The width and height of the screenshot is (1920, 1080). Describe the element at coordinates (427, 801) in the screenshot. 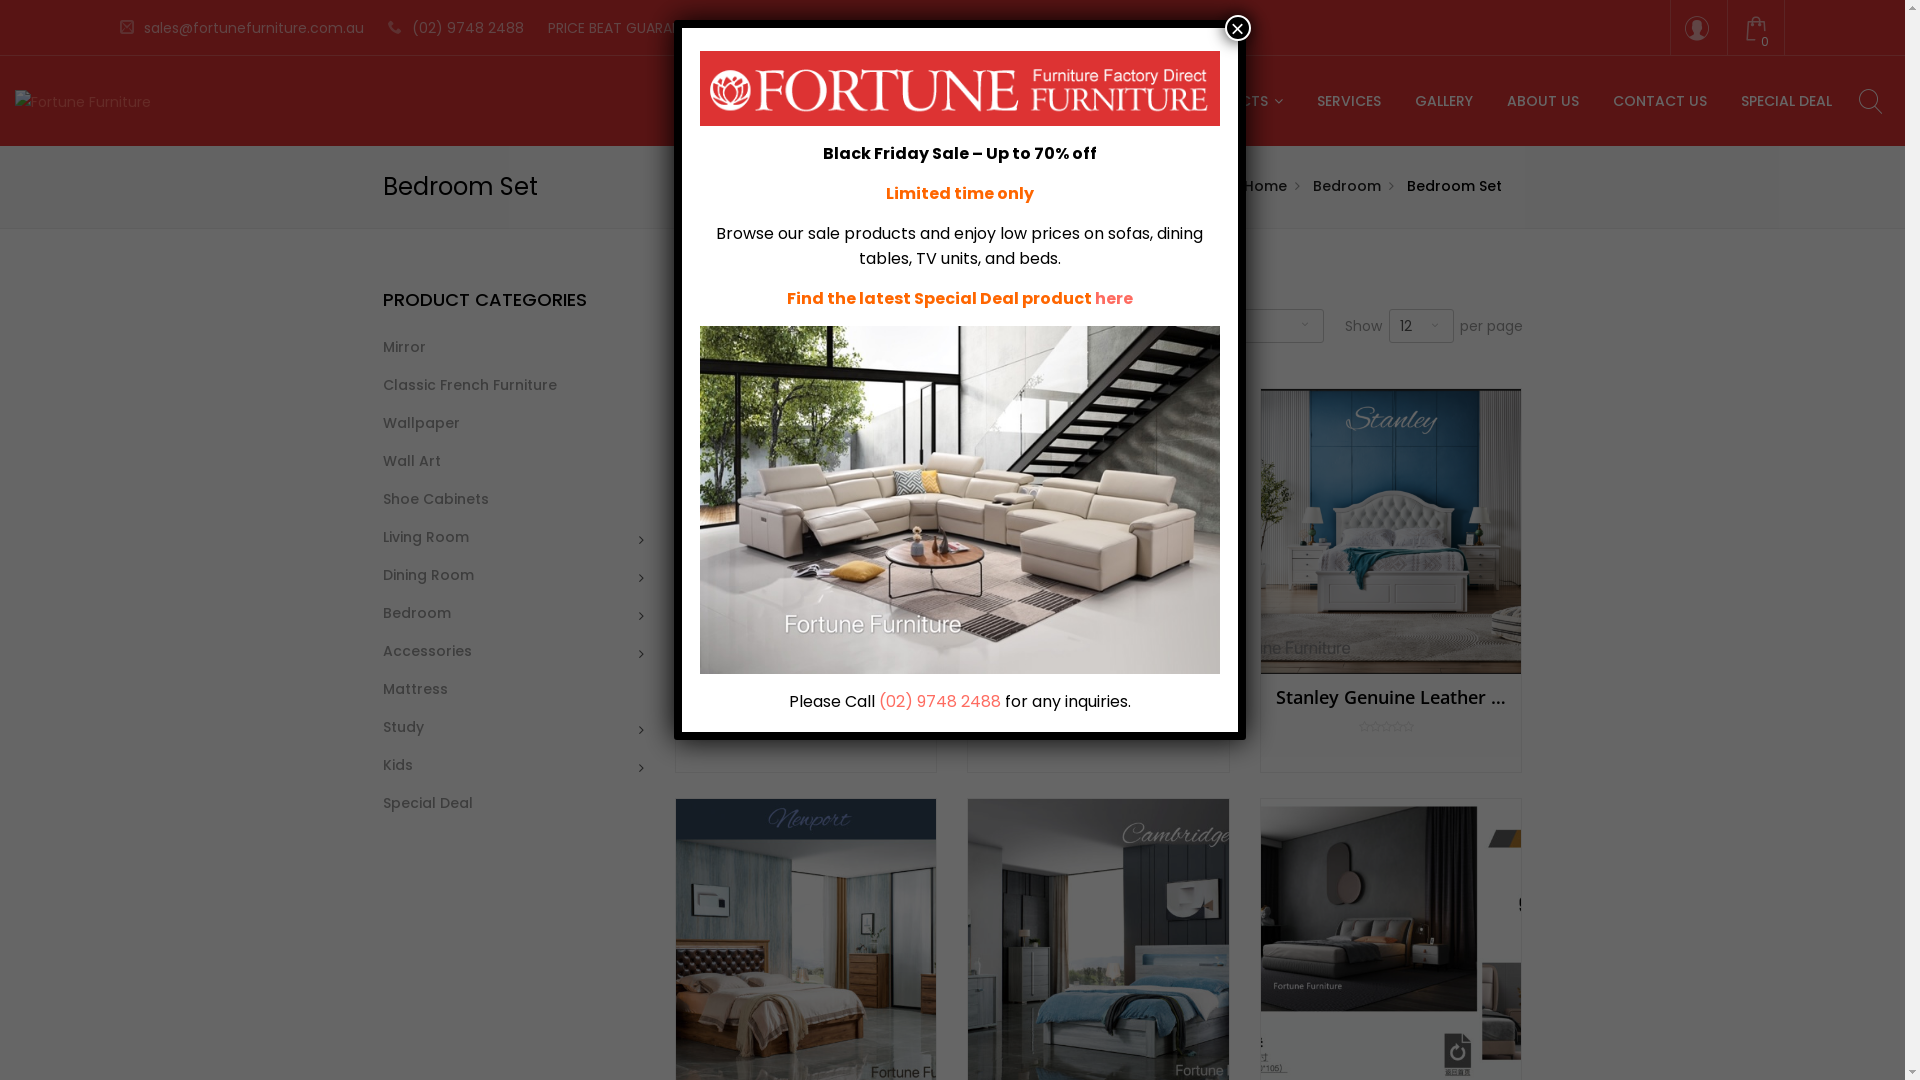

I see `Special Deal` at that location.